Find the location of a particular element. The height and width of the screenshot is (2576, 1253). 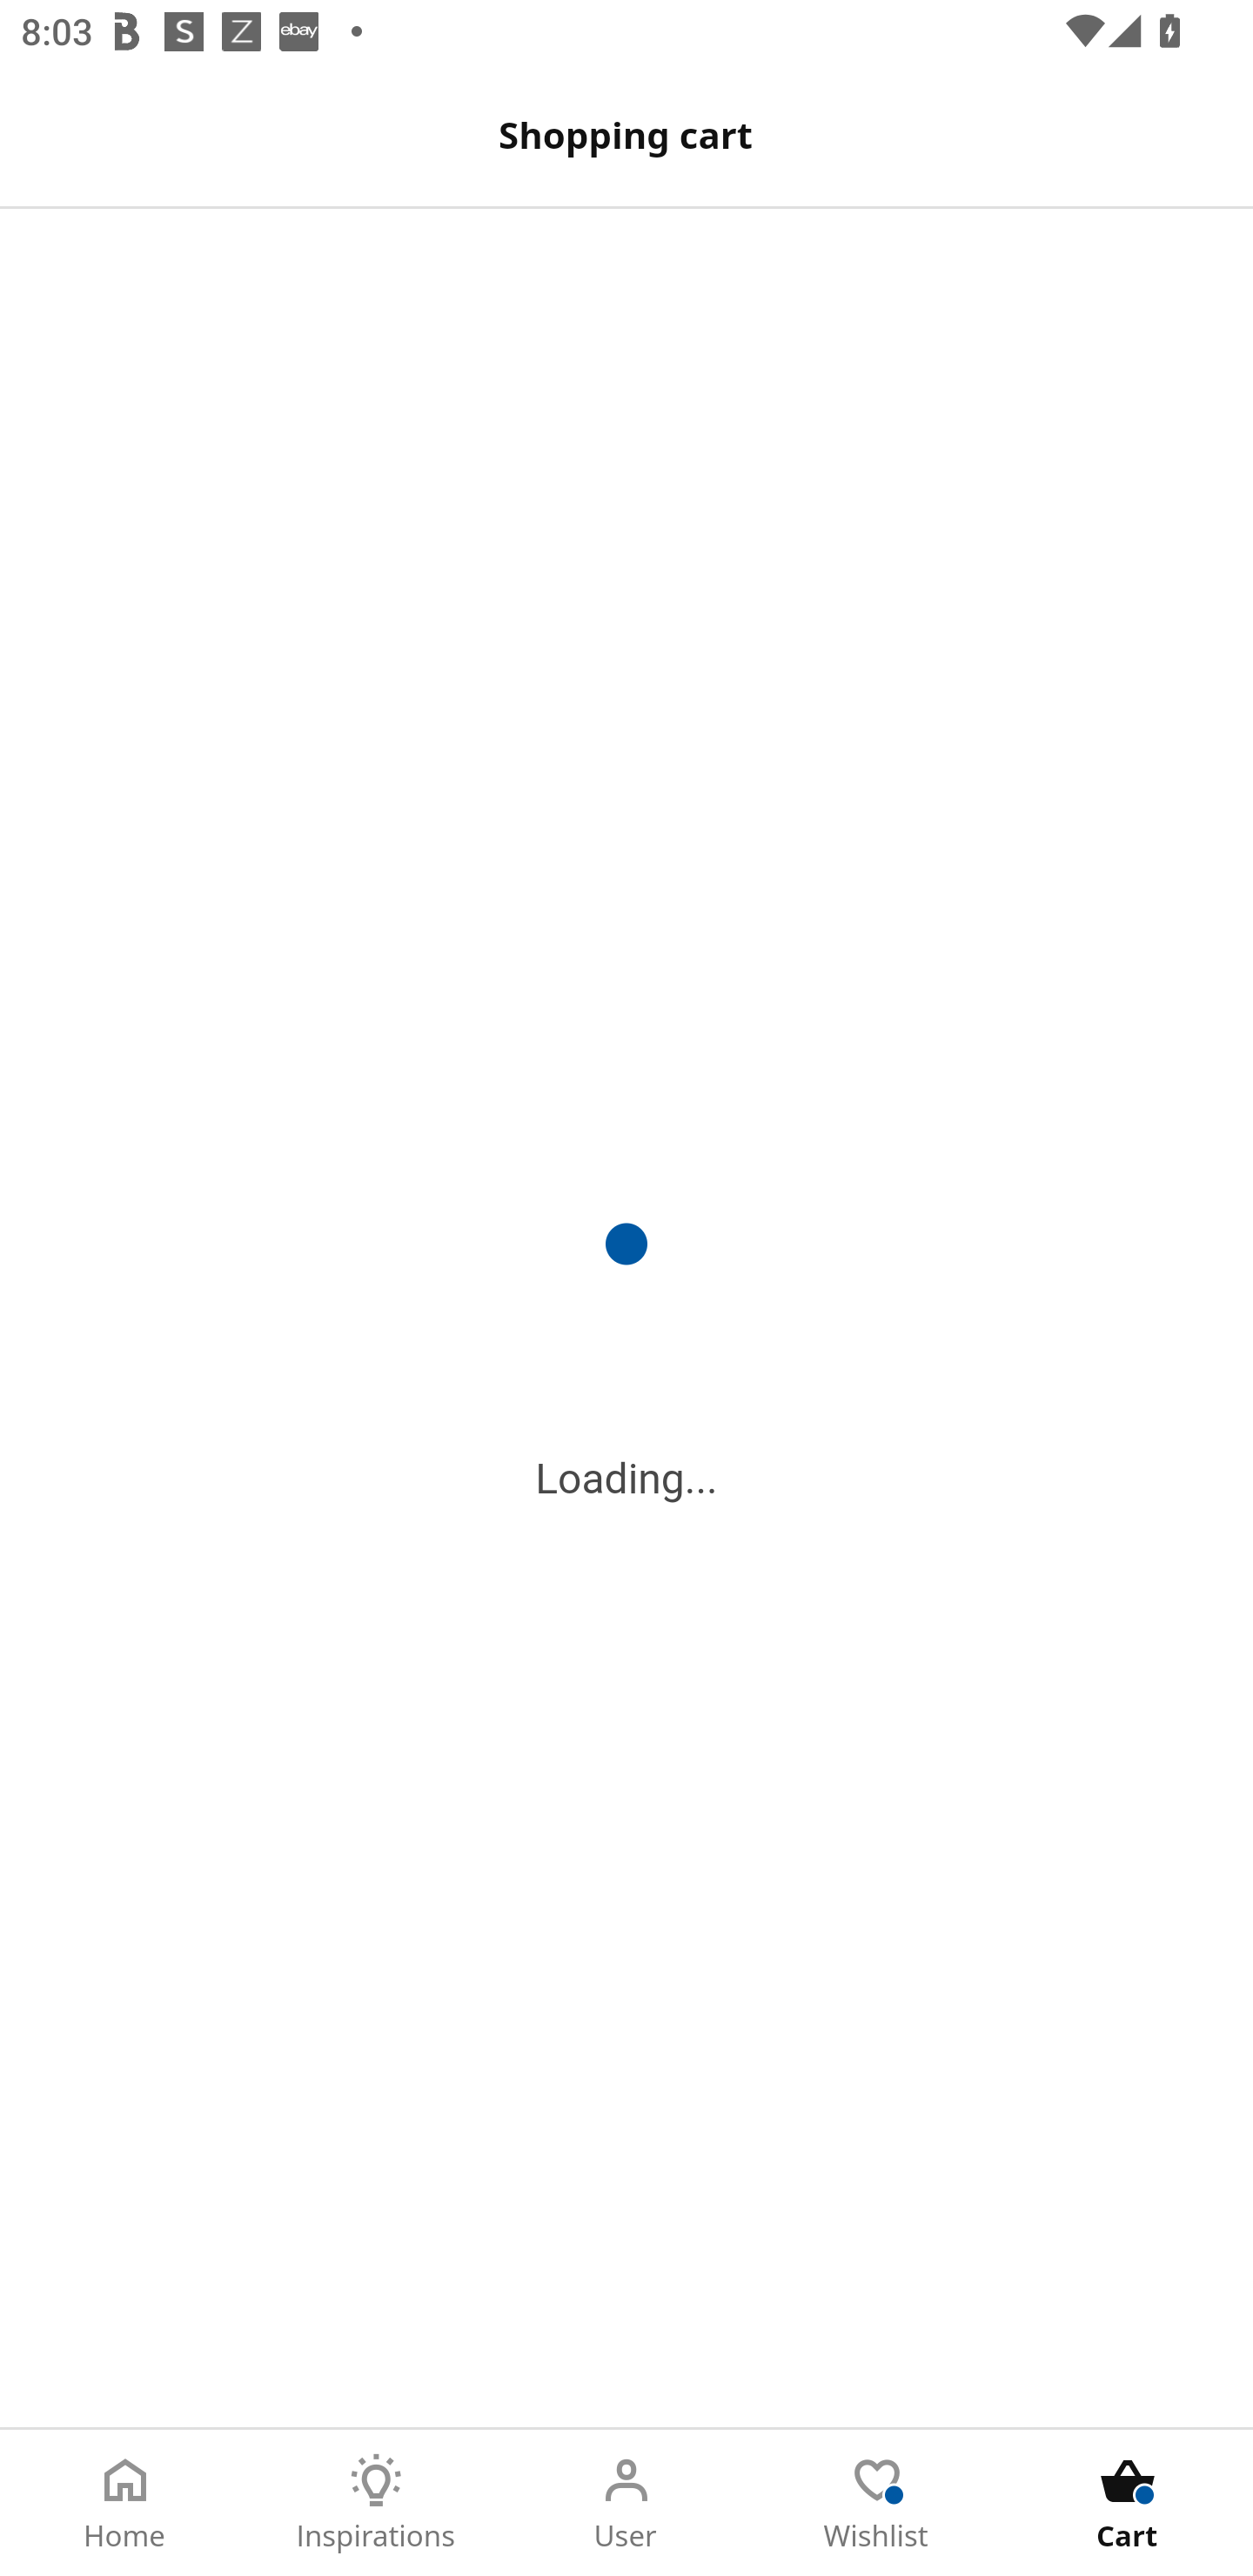

Inspirations
Tab 2 of 5 is located at coordinates (376, 2503).